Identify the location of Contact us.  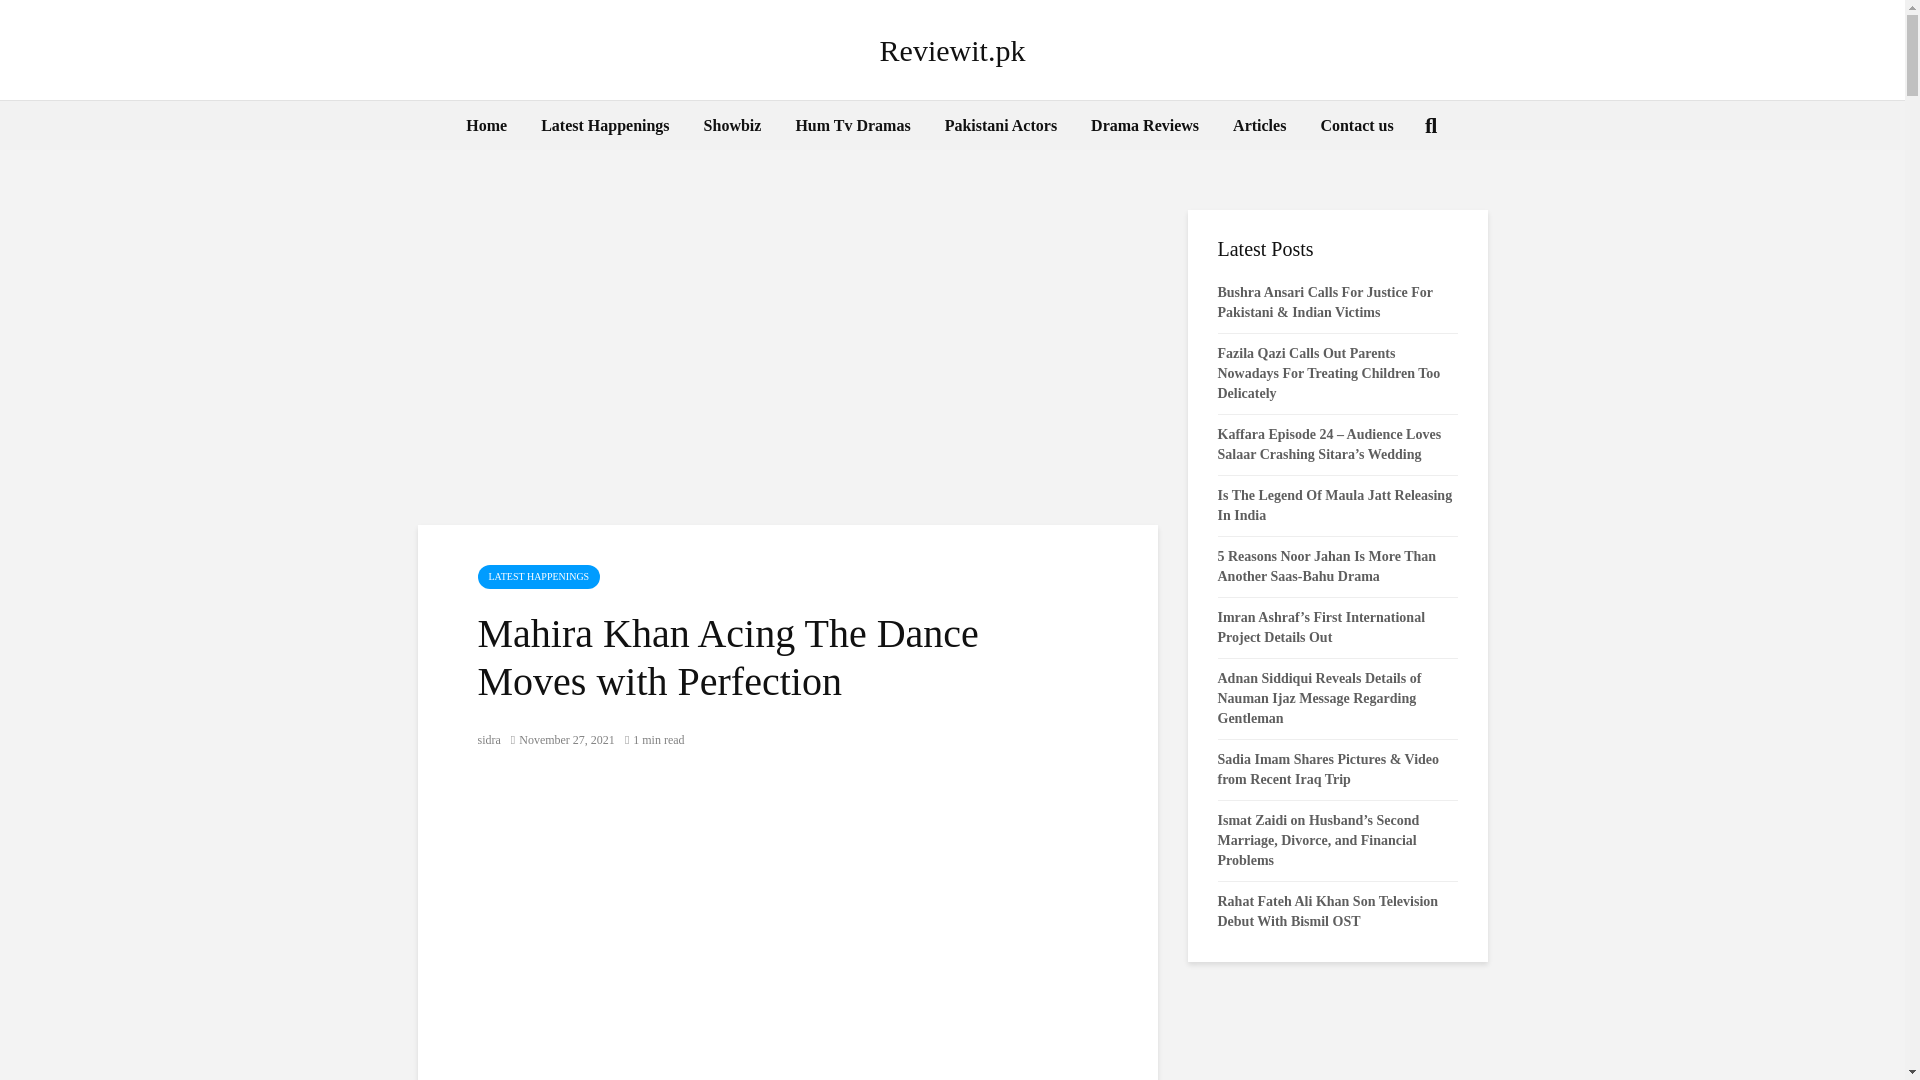
(1356, 126).